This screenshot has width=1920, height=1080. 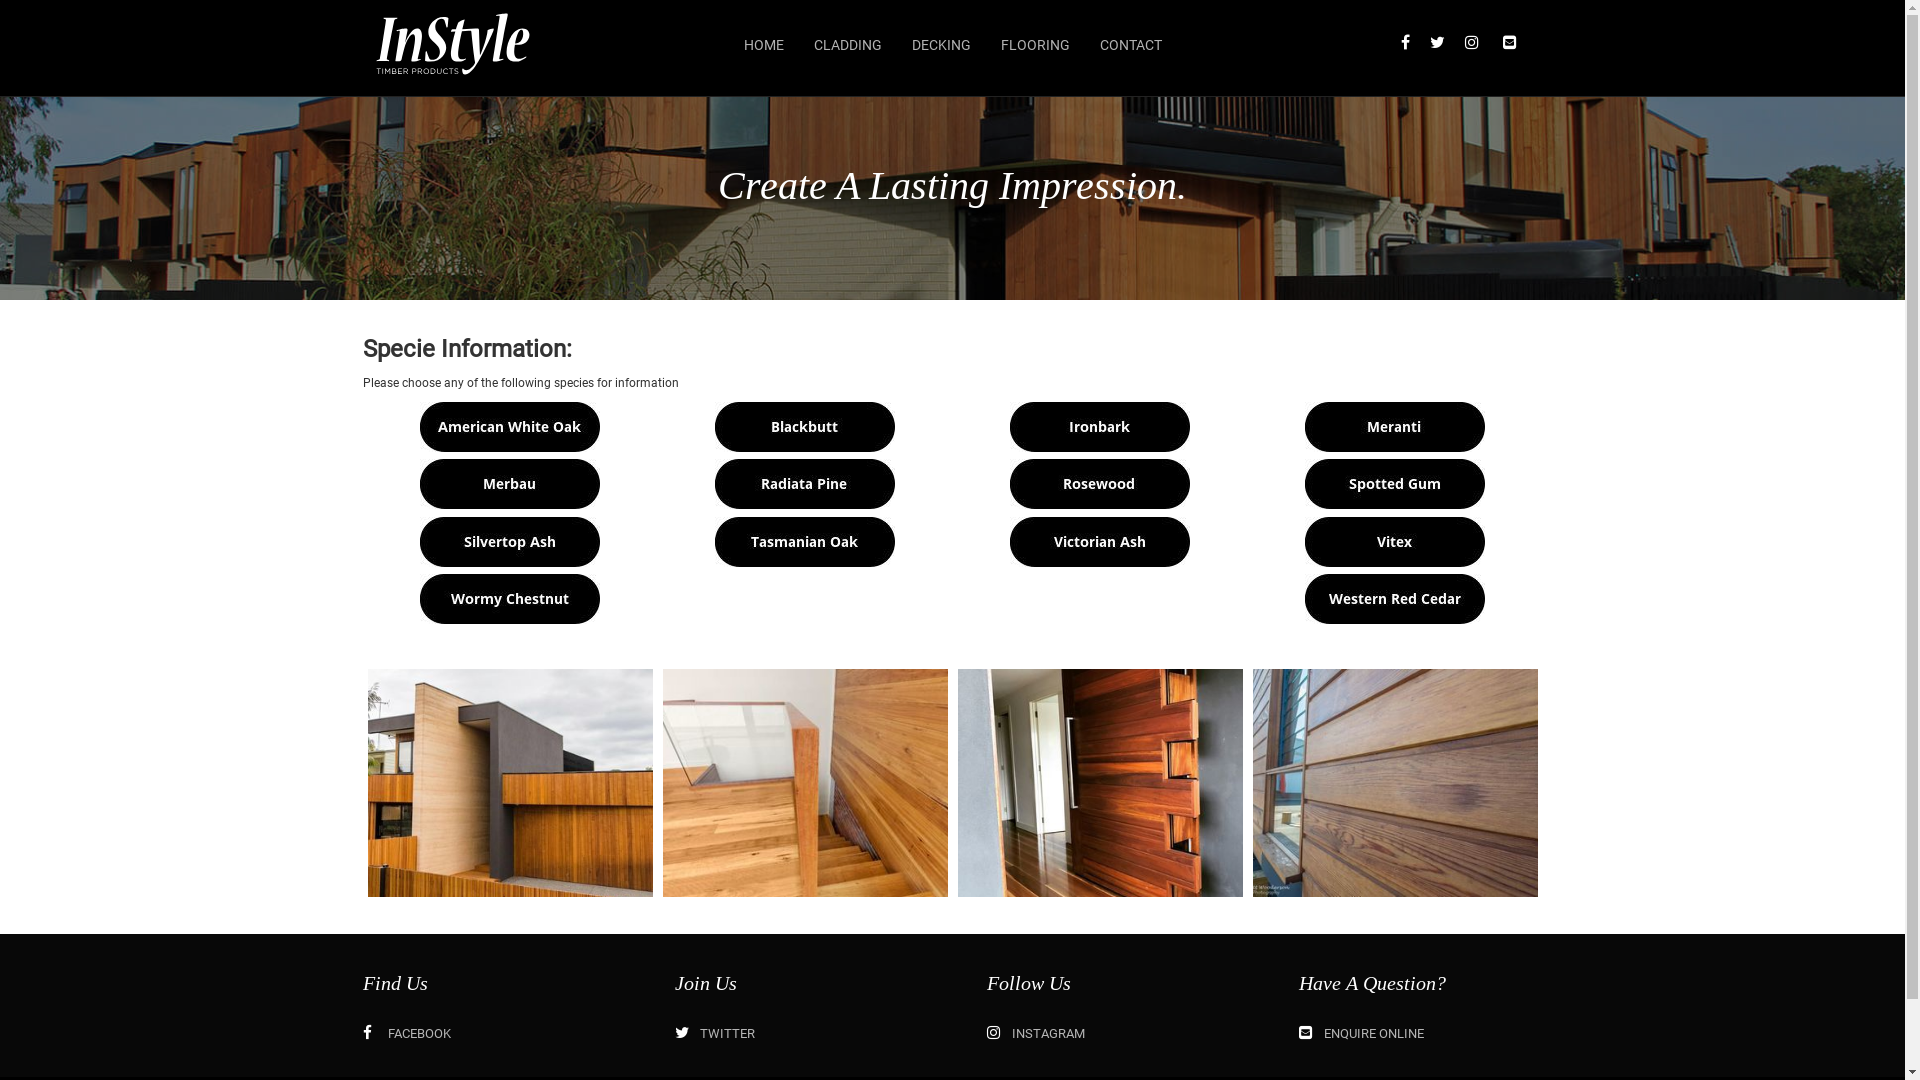 What do you see at coordinates (1036, 46) in the screenshot?
I see `FLOORING` at bounding box center [1036, 46].